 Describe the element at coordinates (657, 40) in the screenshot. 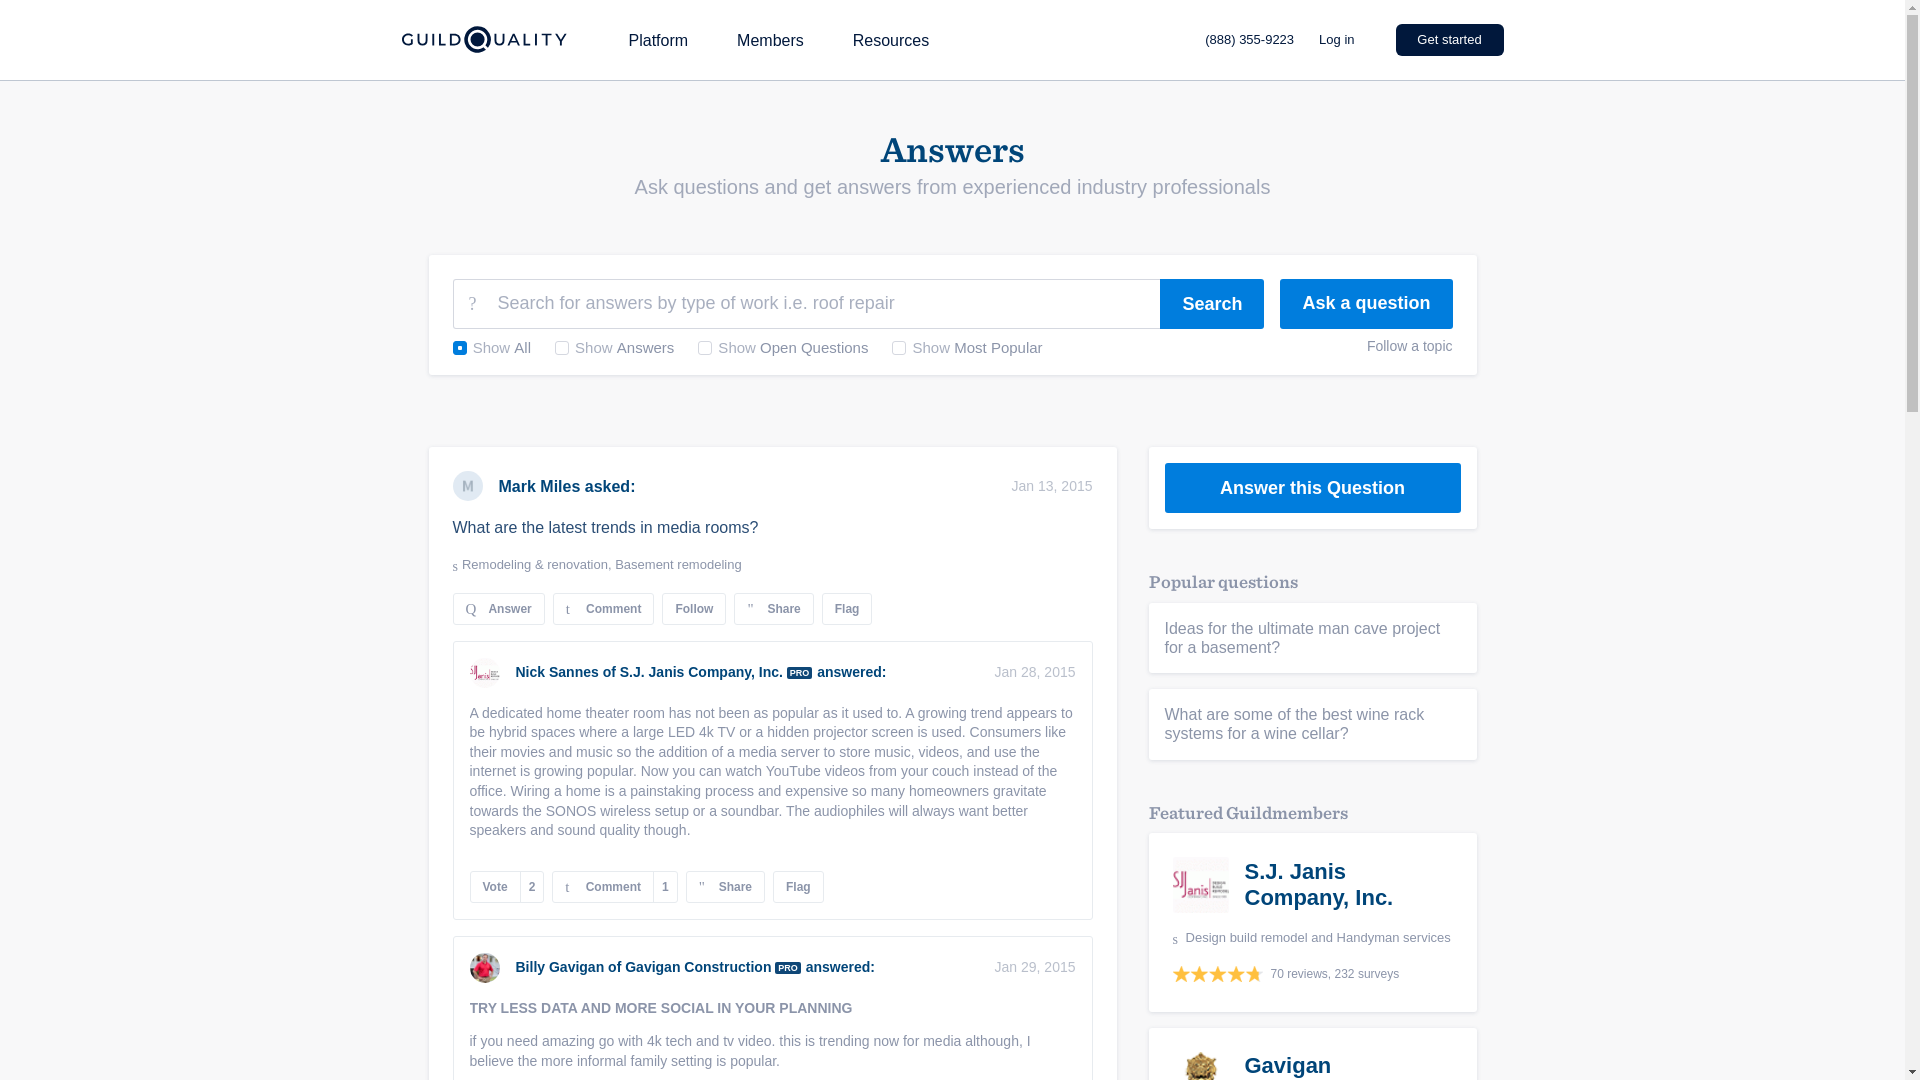

I see `Platform` at that location.